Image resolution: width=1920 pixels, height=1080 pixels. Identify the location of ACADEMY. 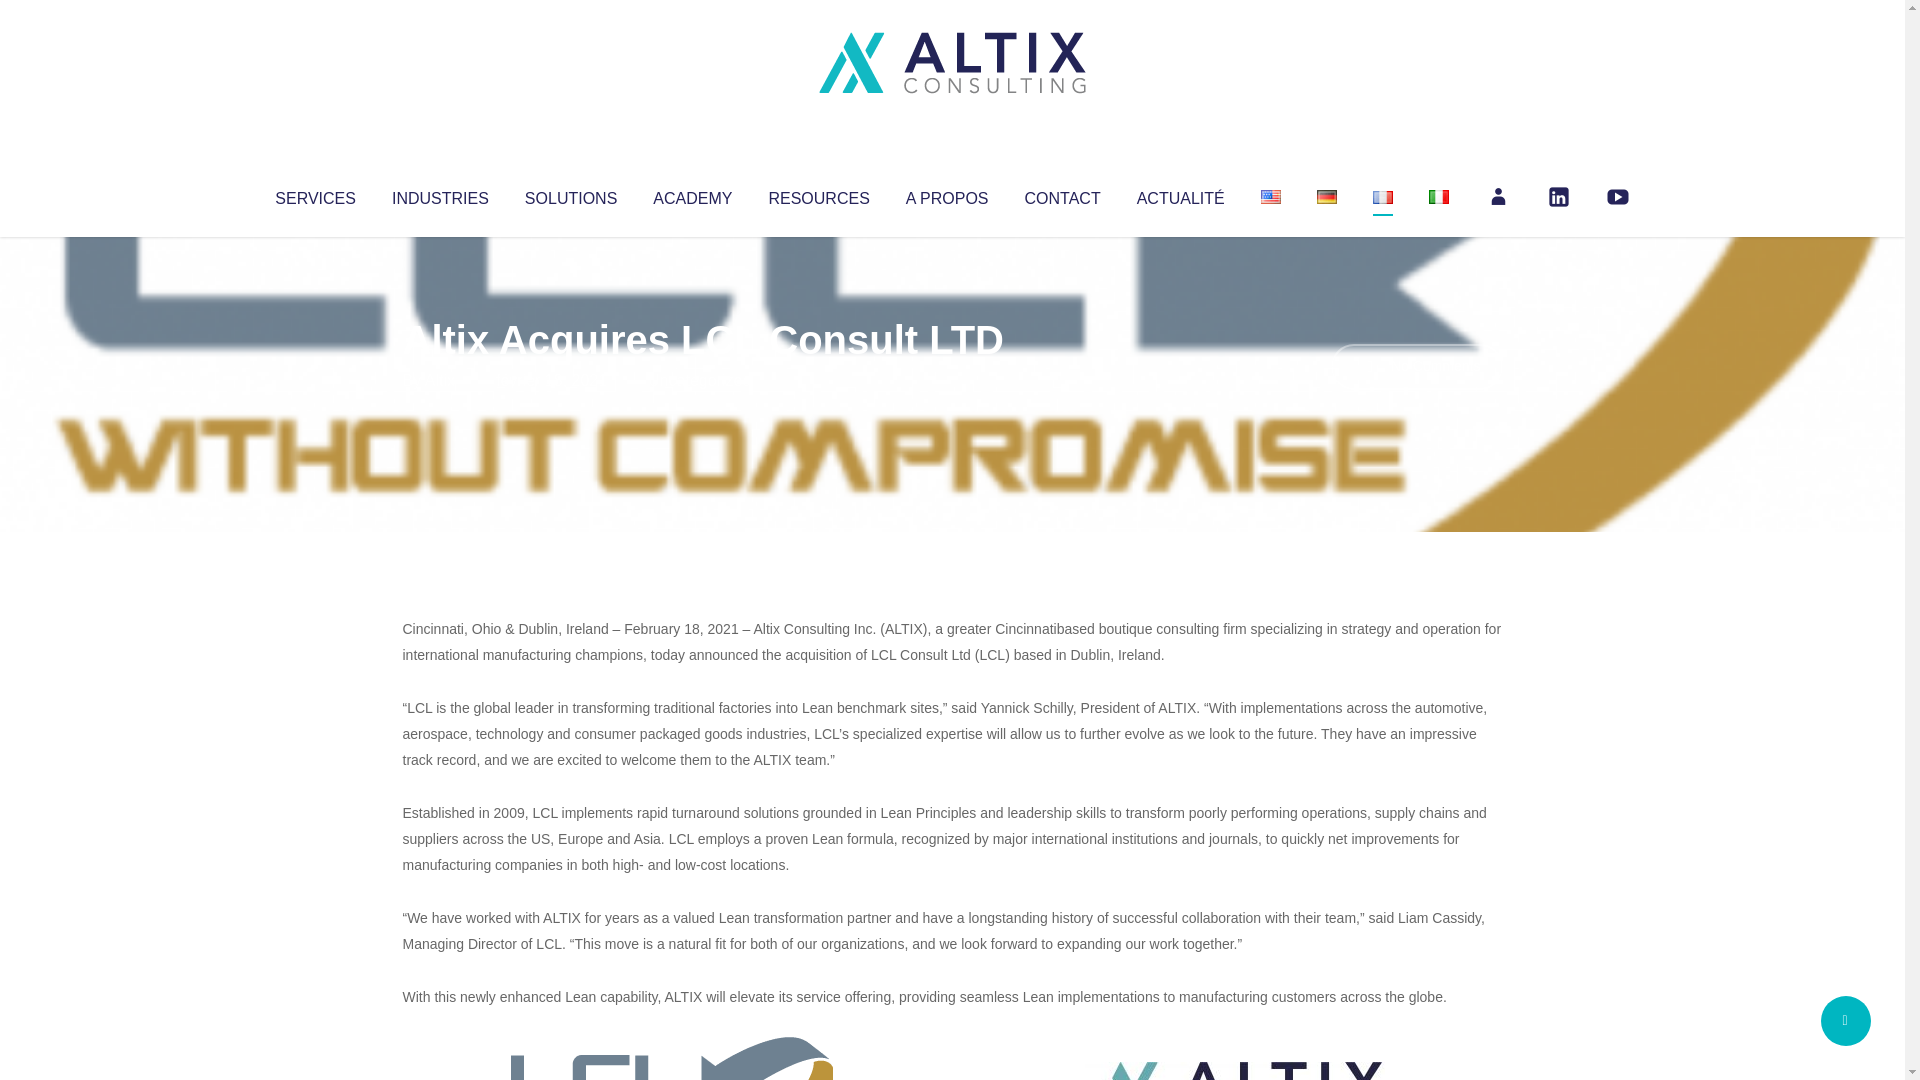
(692, 194).